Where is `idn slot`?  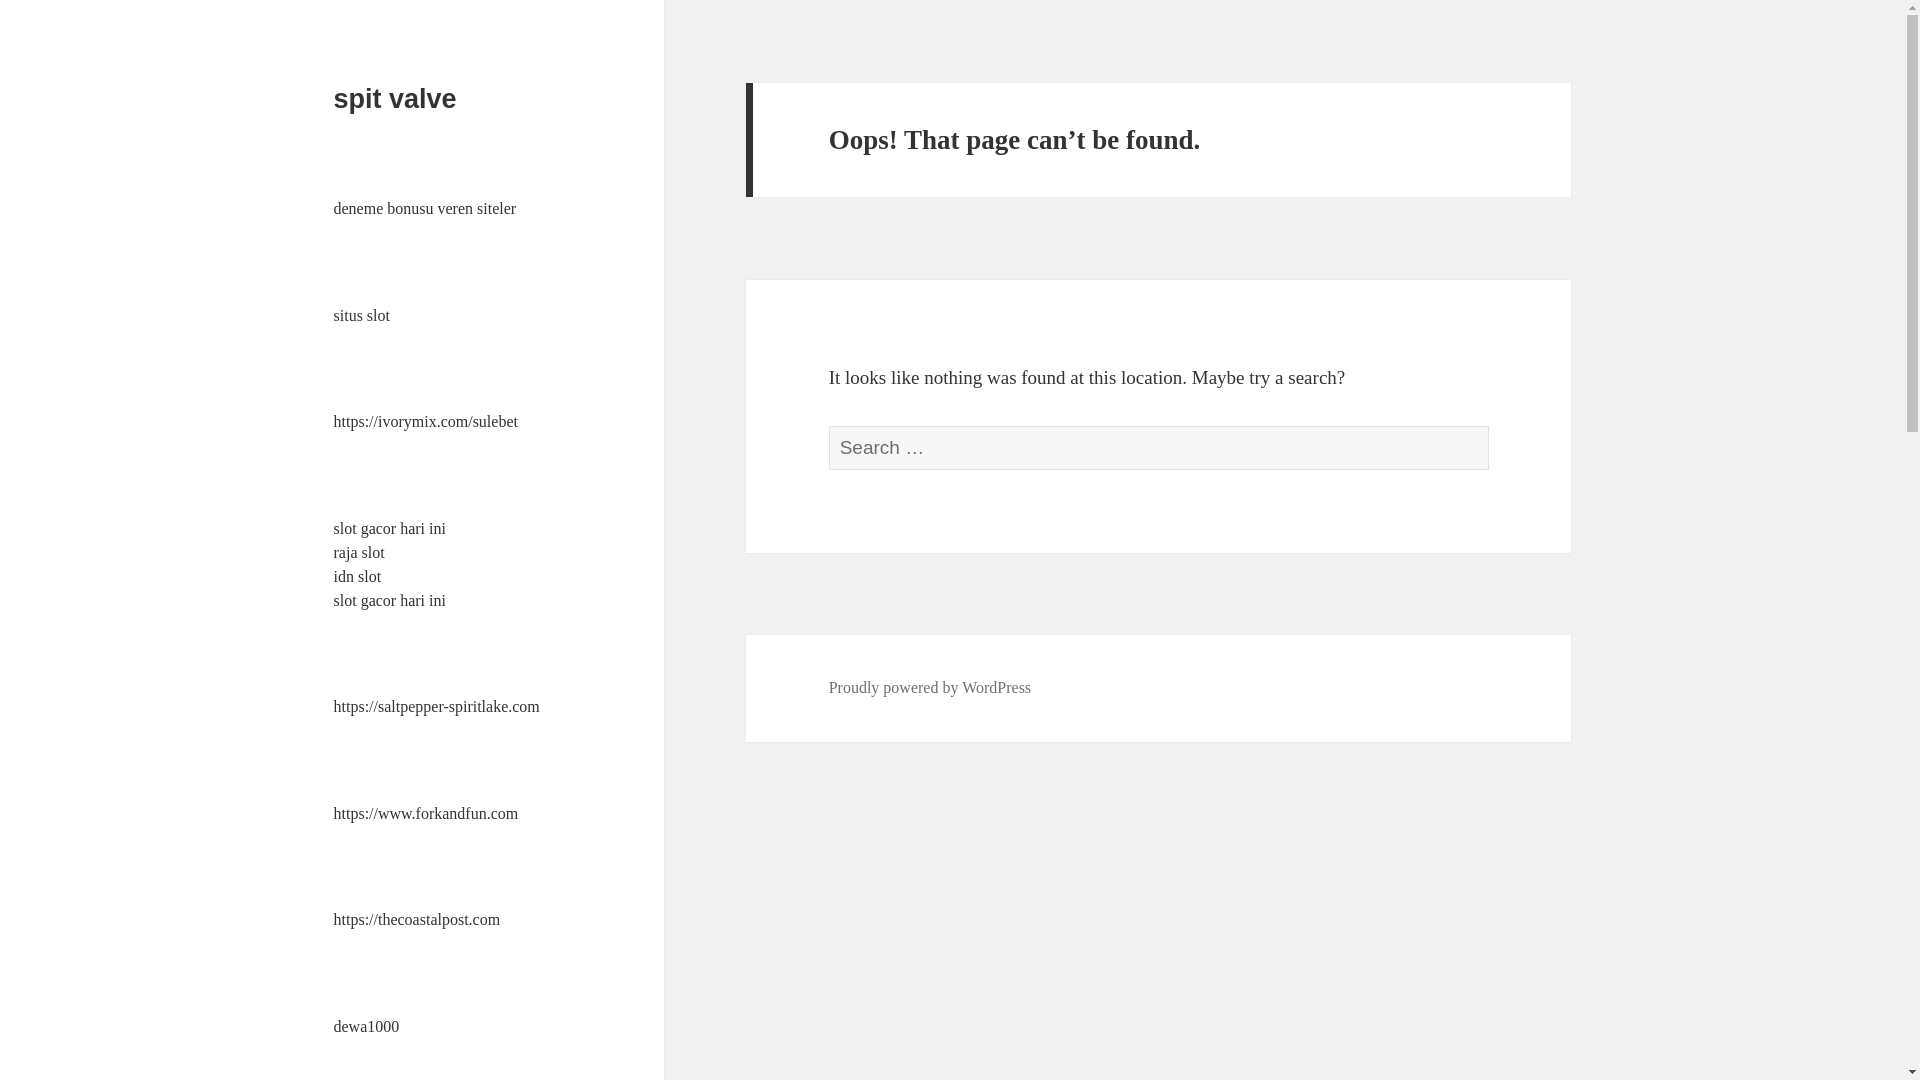 idn slot is located at coordinates (358, 576).